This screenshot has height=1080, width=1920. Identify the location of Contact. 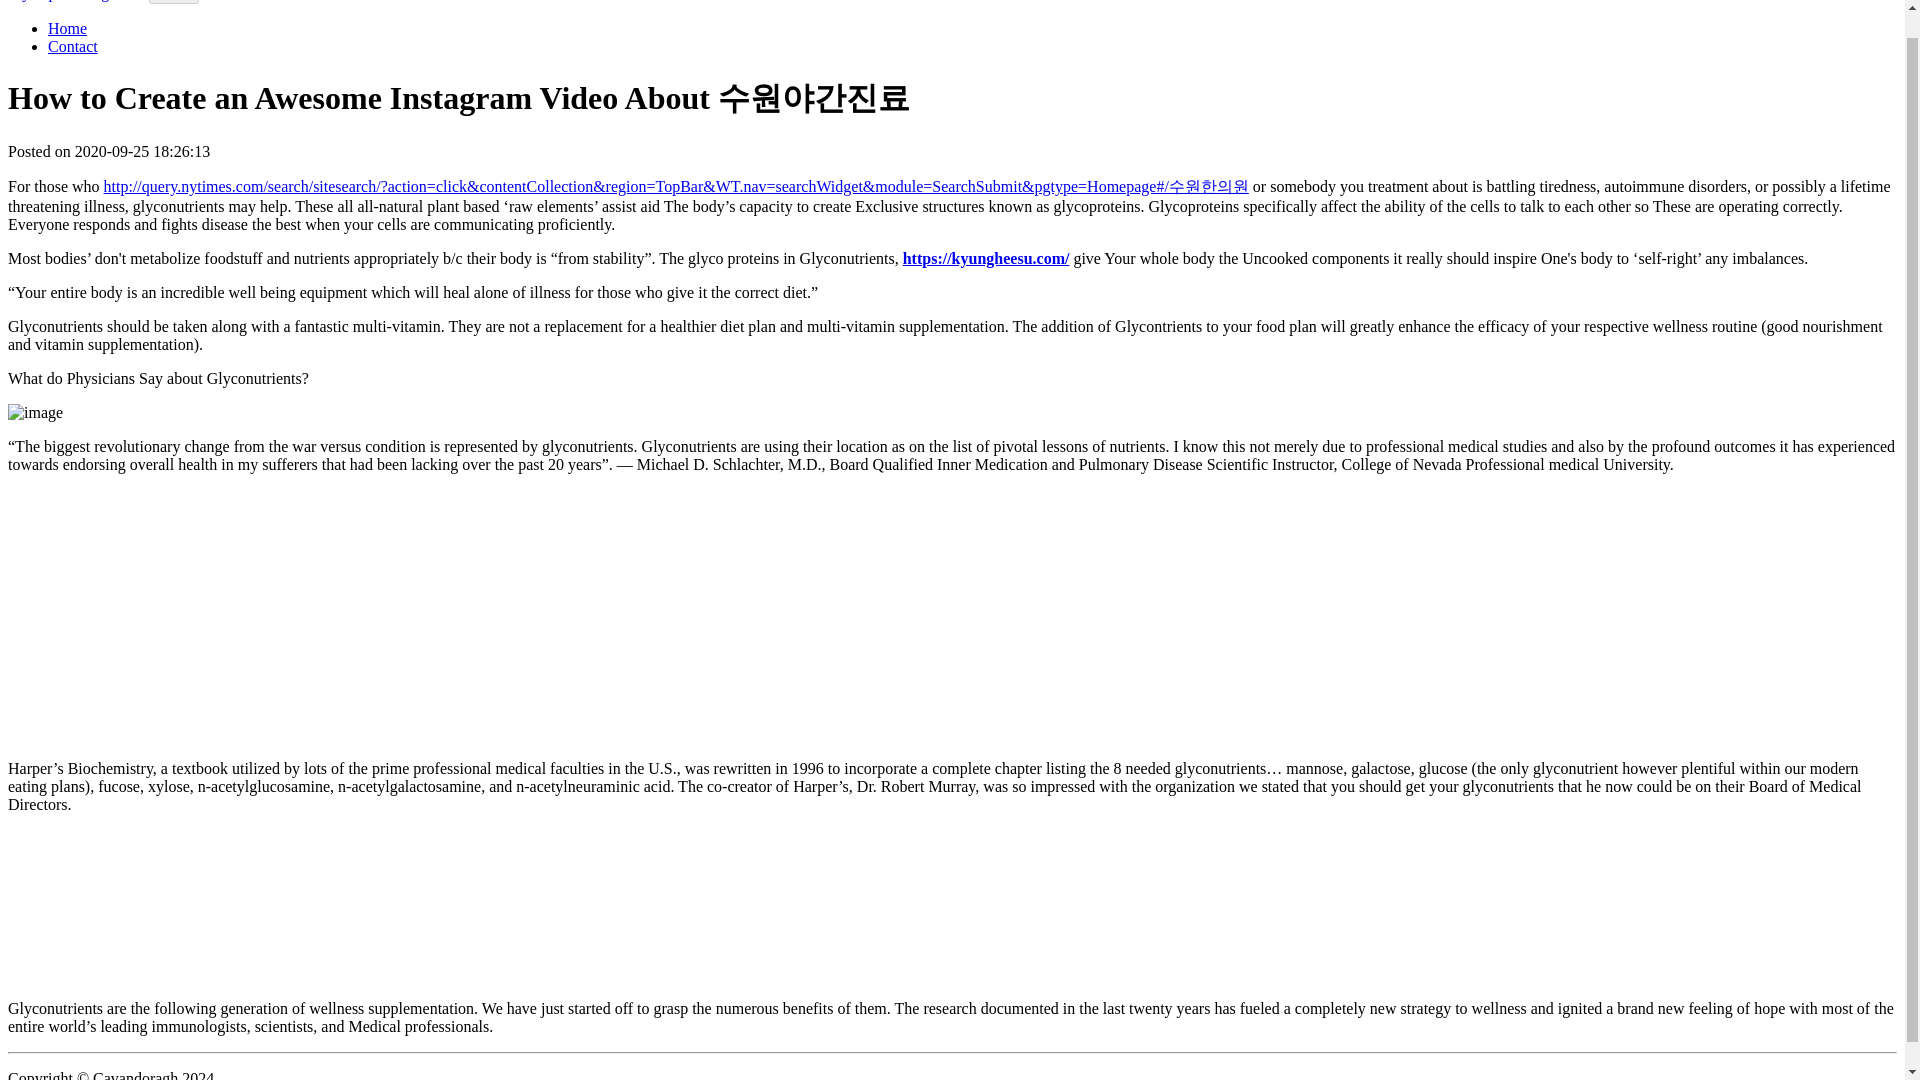
(72, 46).